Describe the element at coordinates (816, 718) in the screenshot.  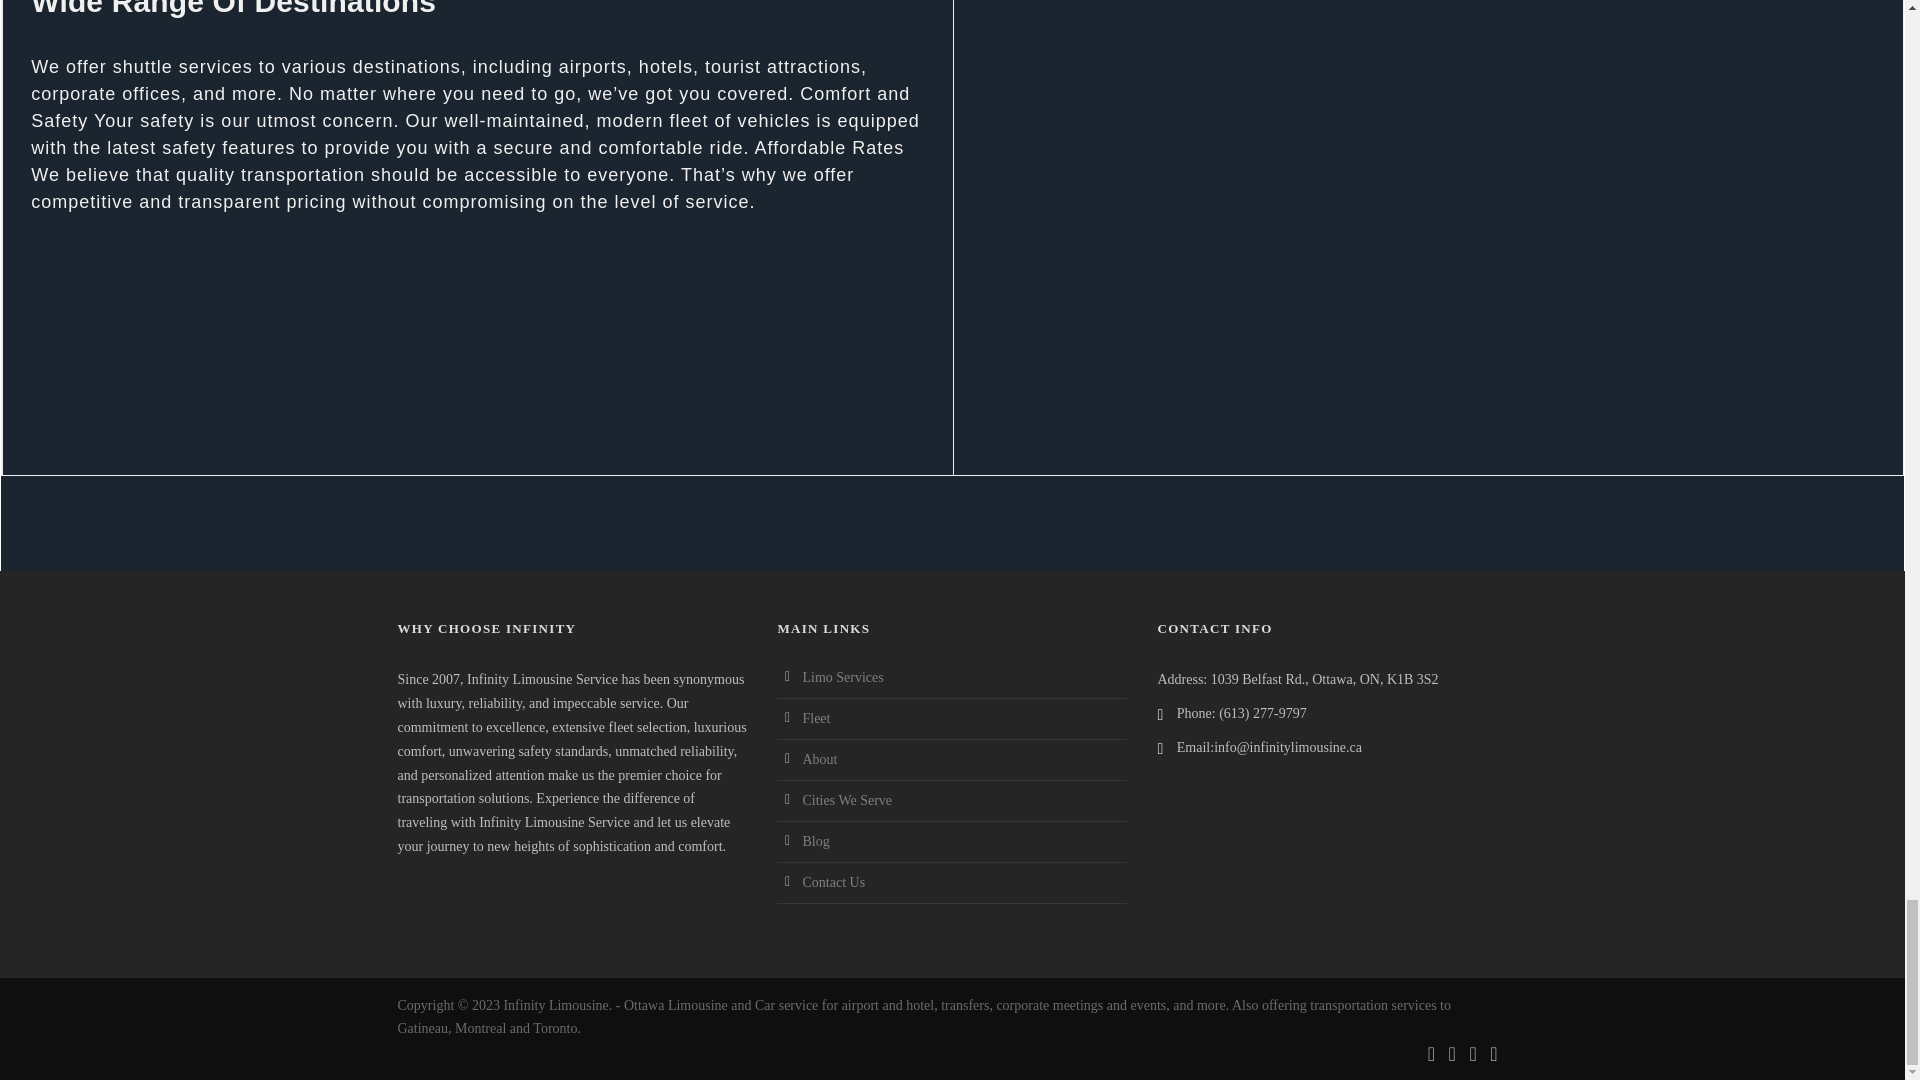
I see `Fleet` at that location.